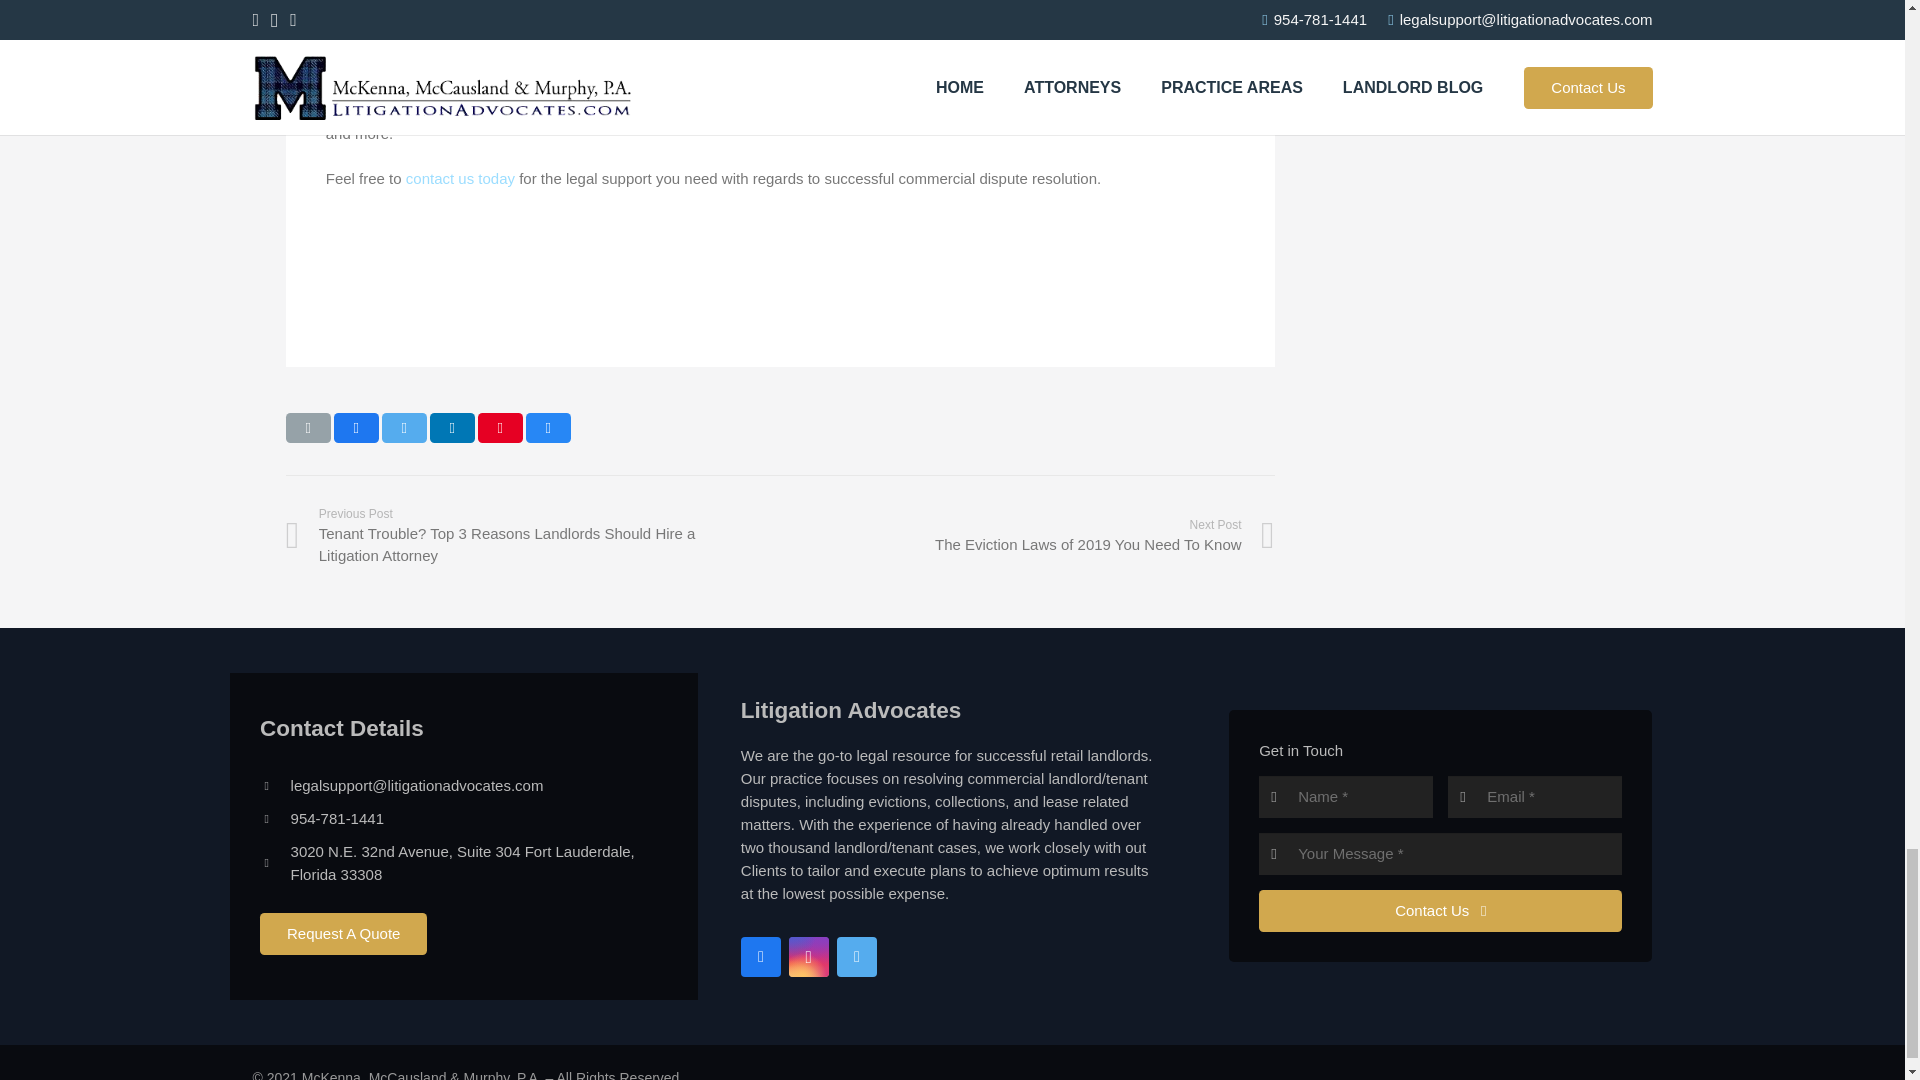 The height and width of the screenshot is (1080, 1920). What do you see at coordinates (452, 427) in the screenshot?
I see `Share this` at bounding box center [452, 427].